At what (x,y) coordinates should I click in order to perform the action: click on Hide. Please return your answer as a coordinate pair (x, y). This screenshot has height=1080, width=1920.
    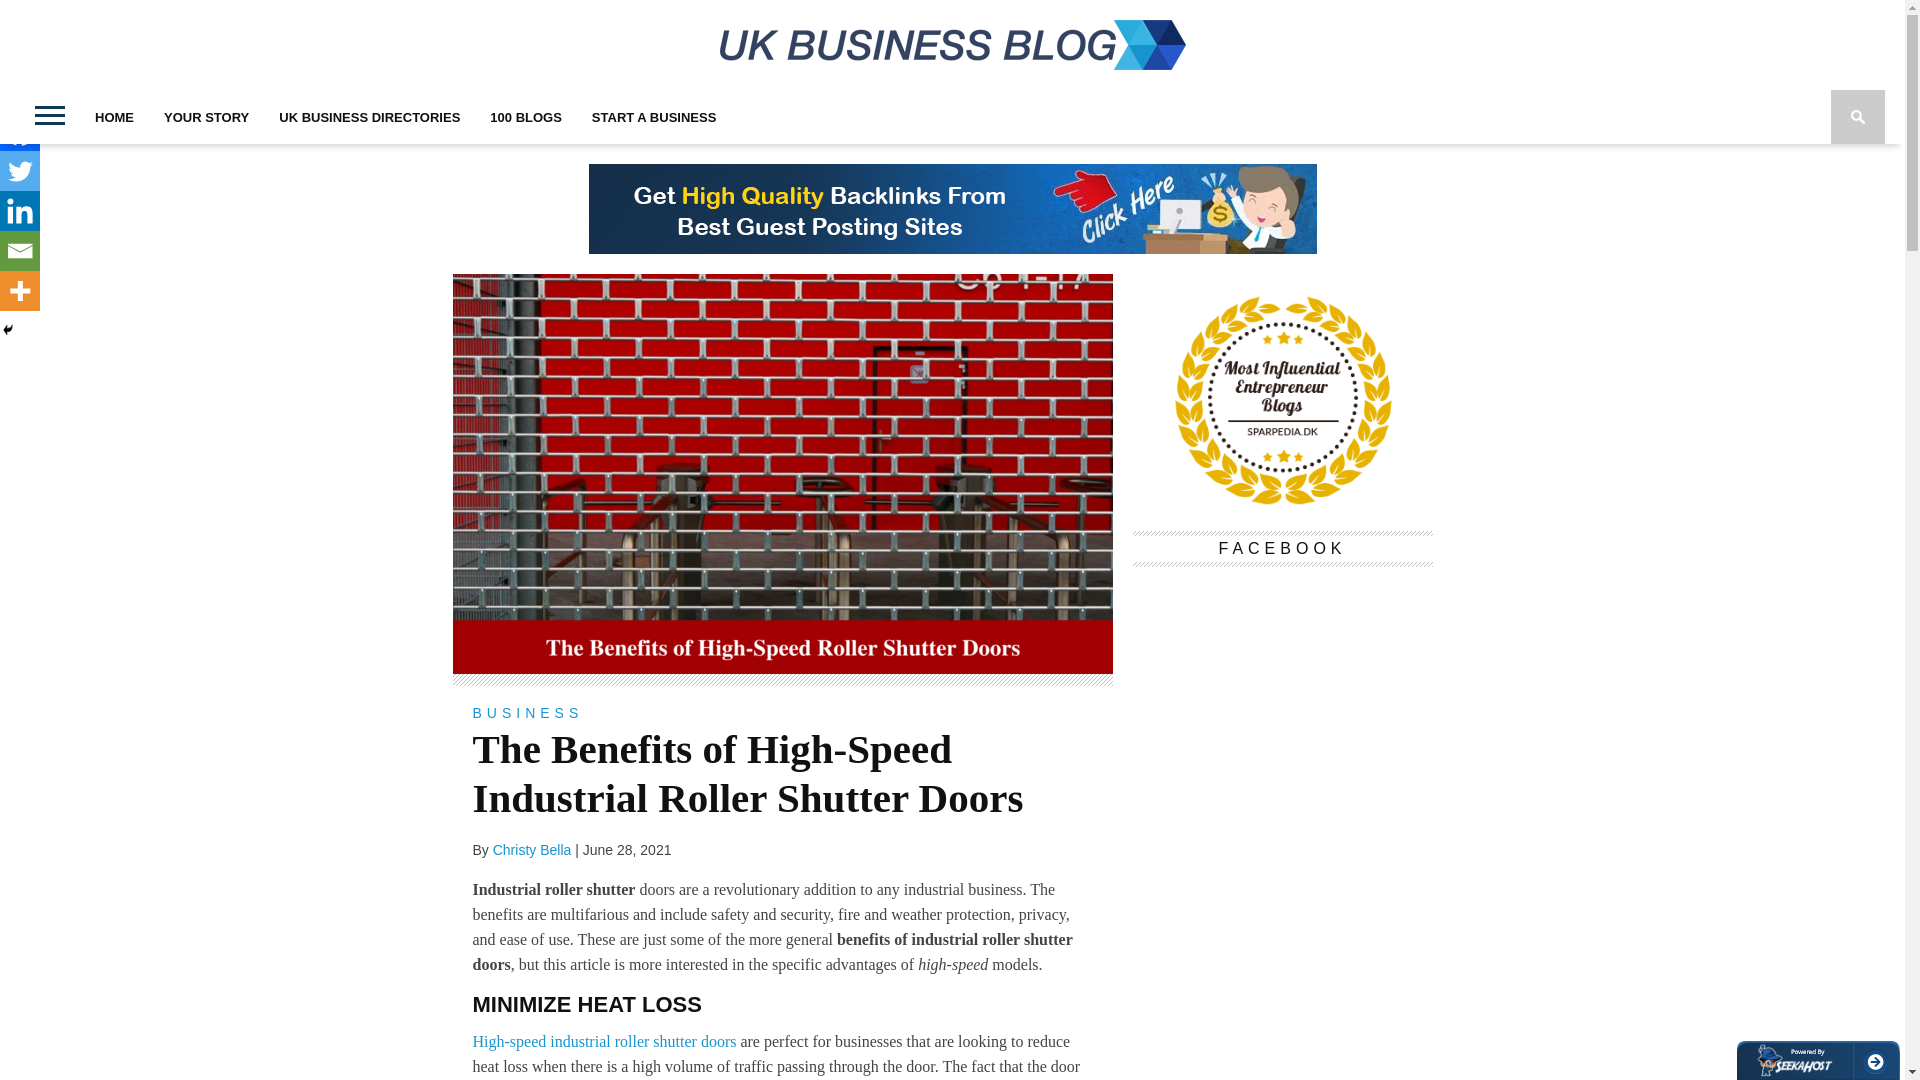
    Looking at the image, I should click on (8, 330).